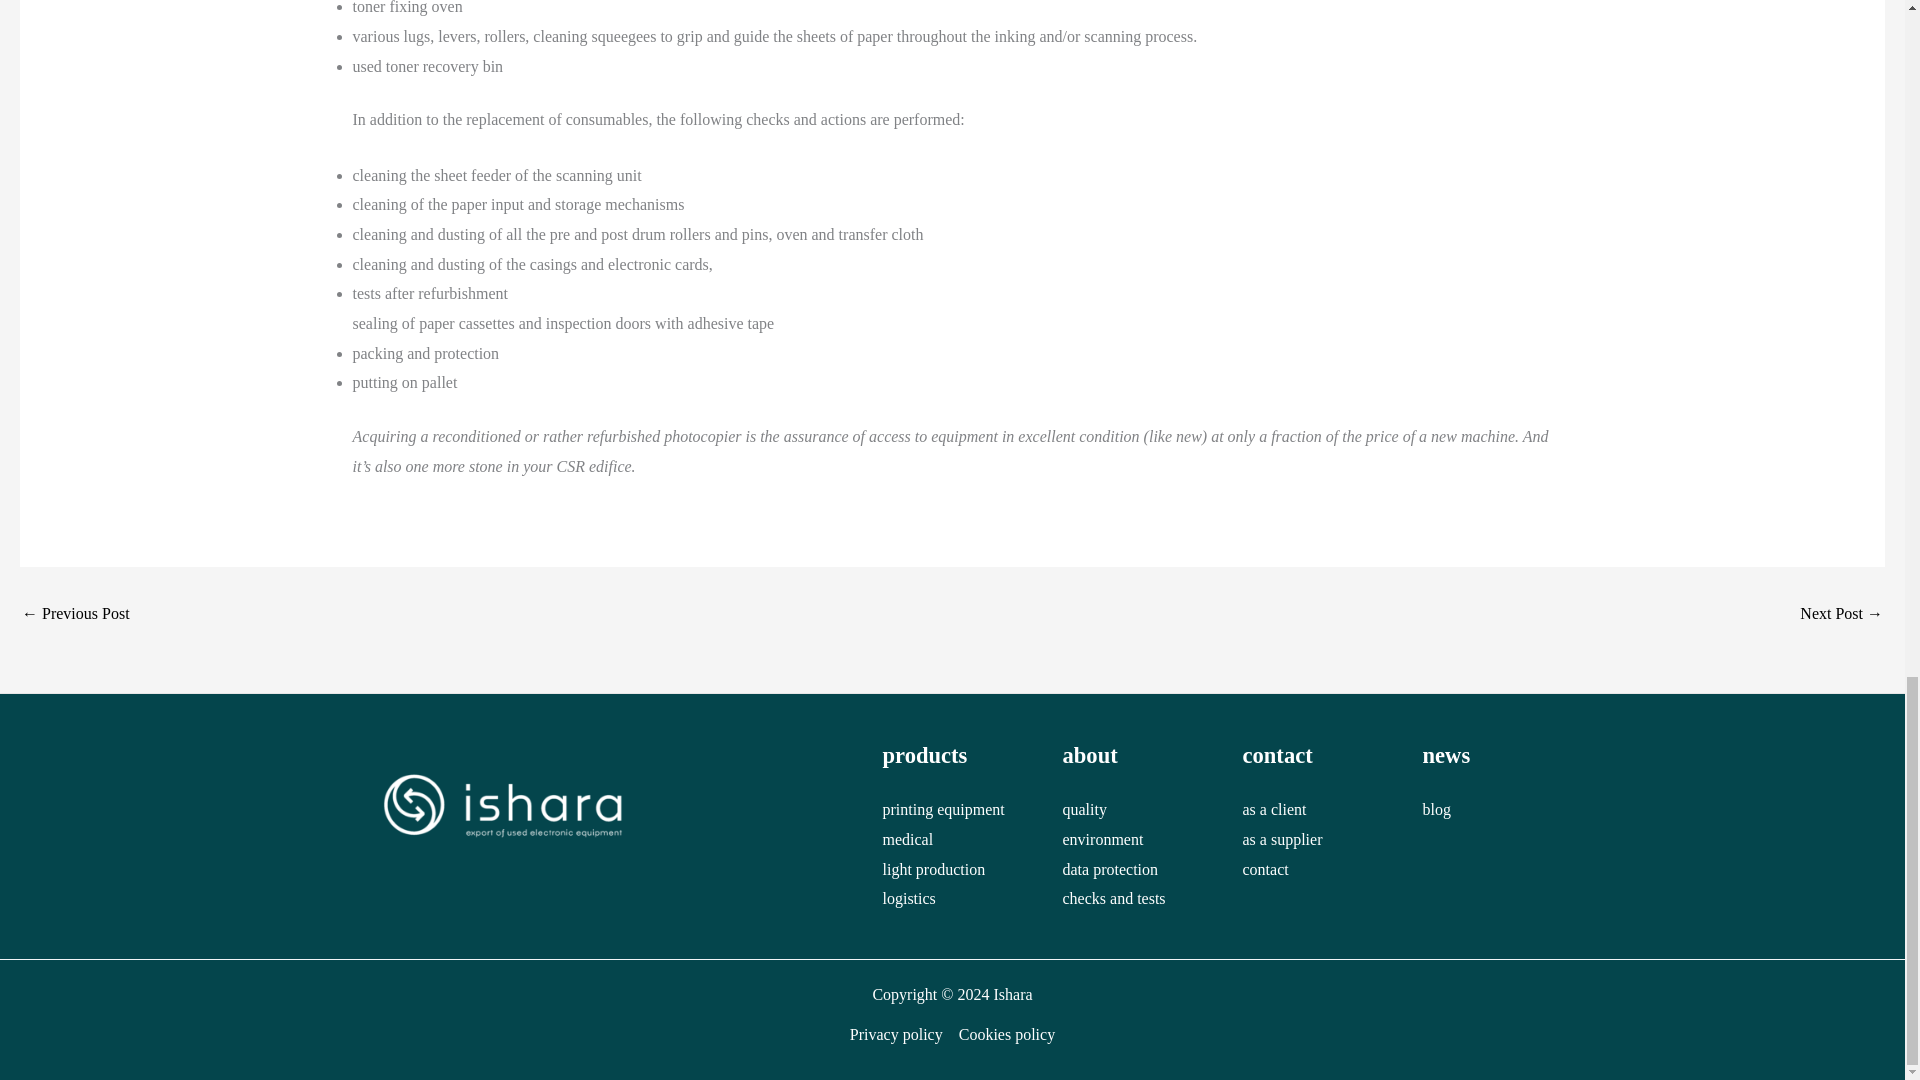  I want to click on Avoiding printer breakdowns: our tips, so click(1842, 614).